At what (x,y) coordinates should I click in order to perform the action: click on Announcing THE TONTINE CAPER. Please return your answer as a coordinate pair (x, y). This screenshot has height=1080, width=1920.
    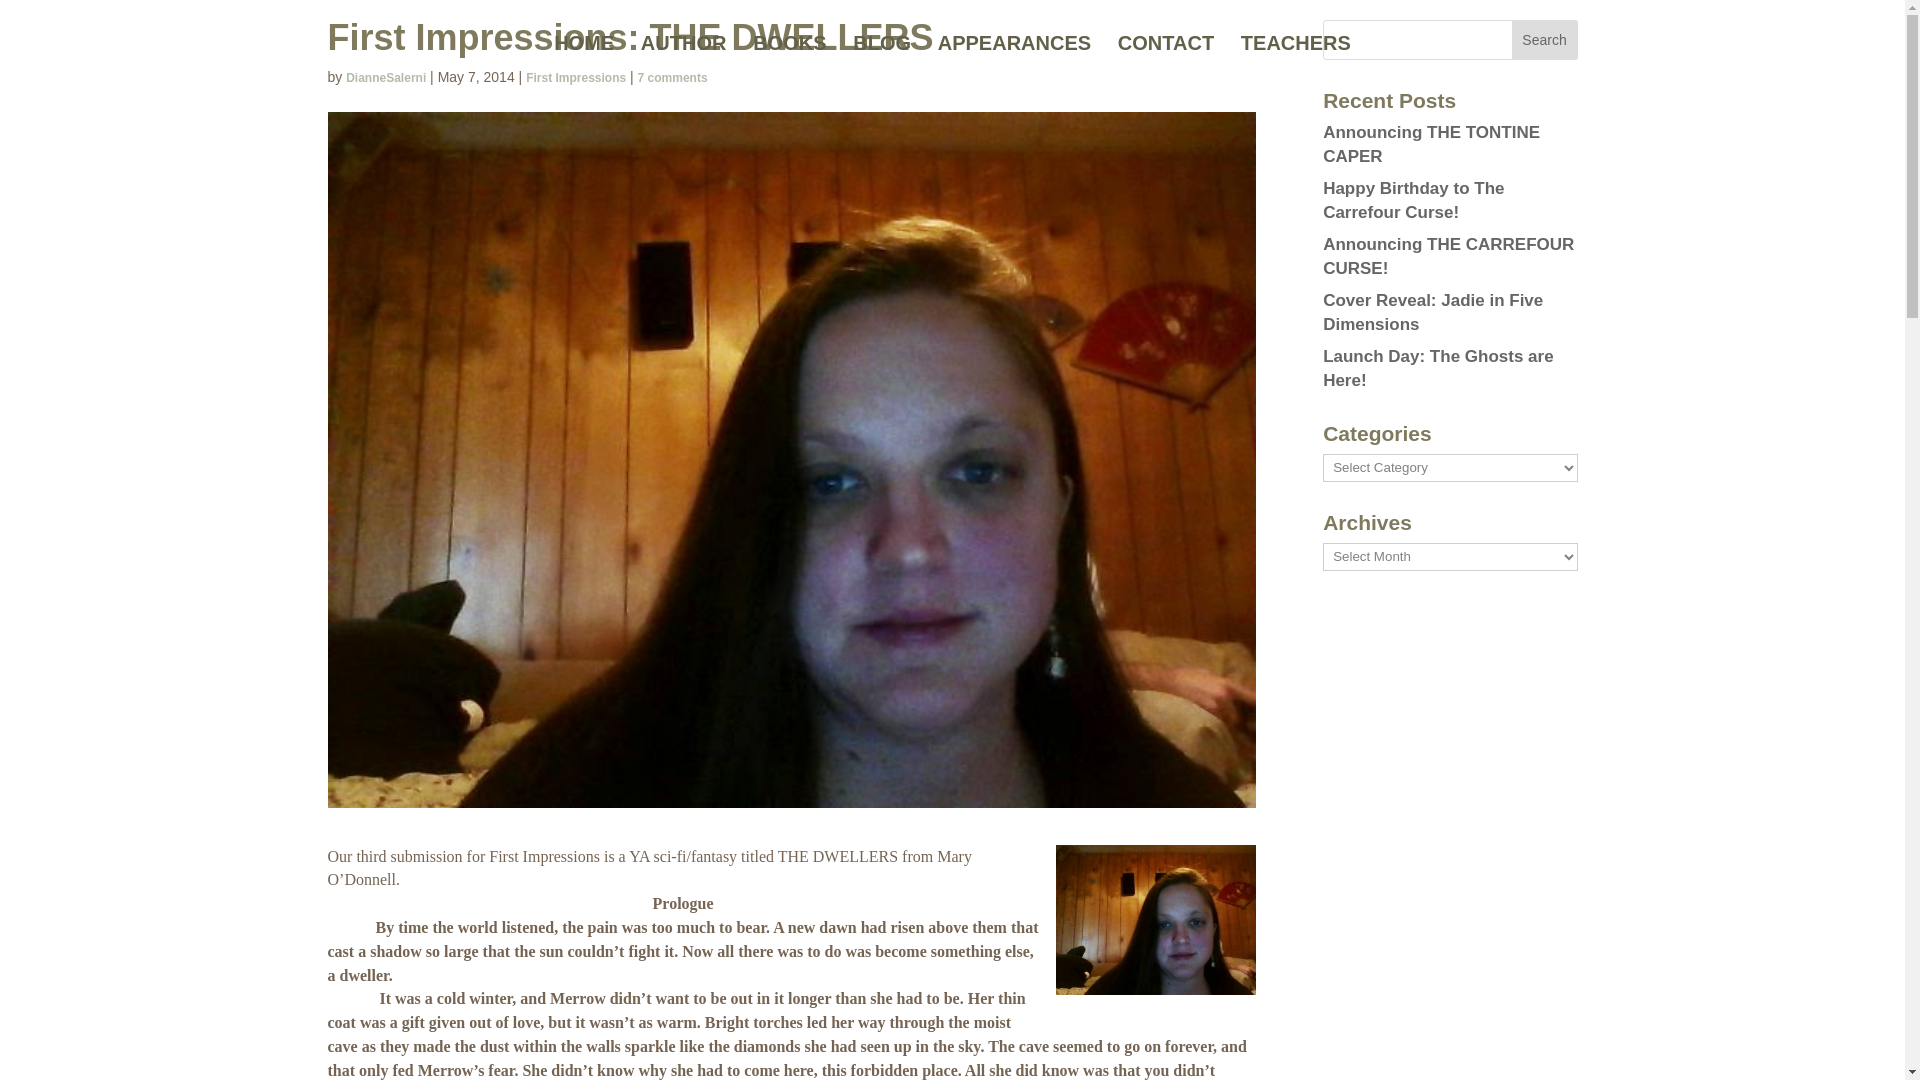
    Looking at the image, I should click on (1430, 144).